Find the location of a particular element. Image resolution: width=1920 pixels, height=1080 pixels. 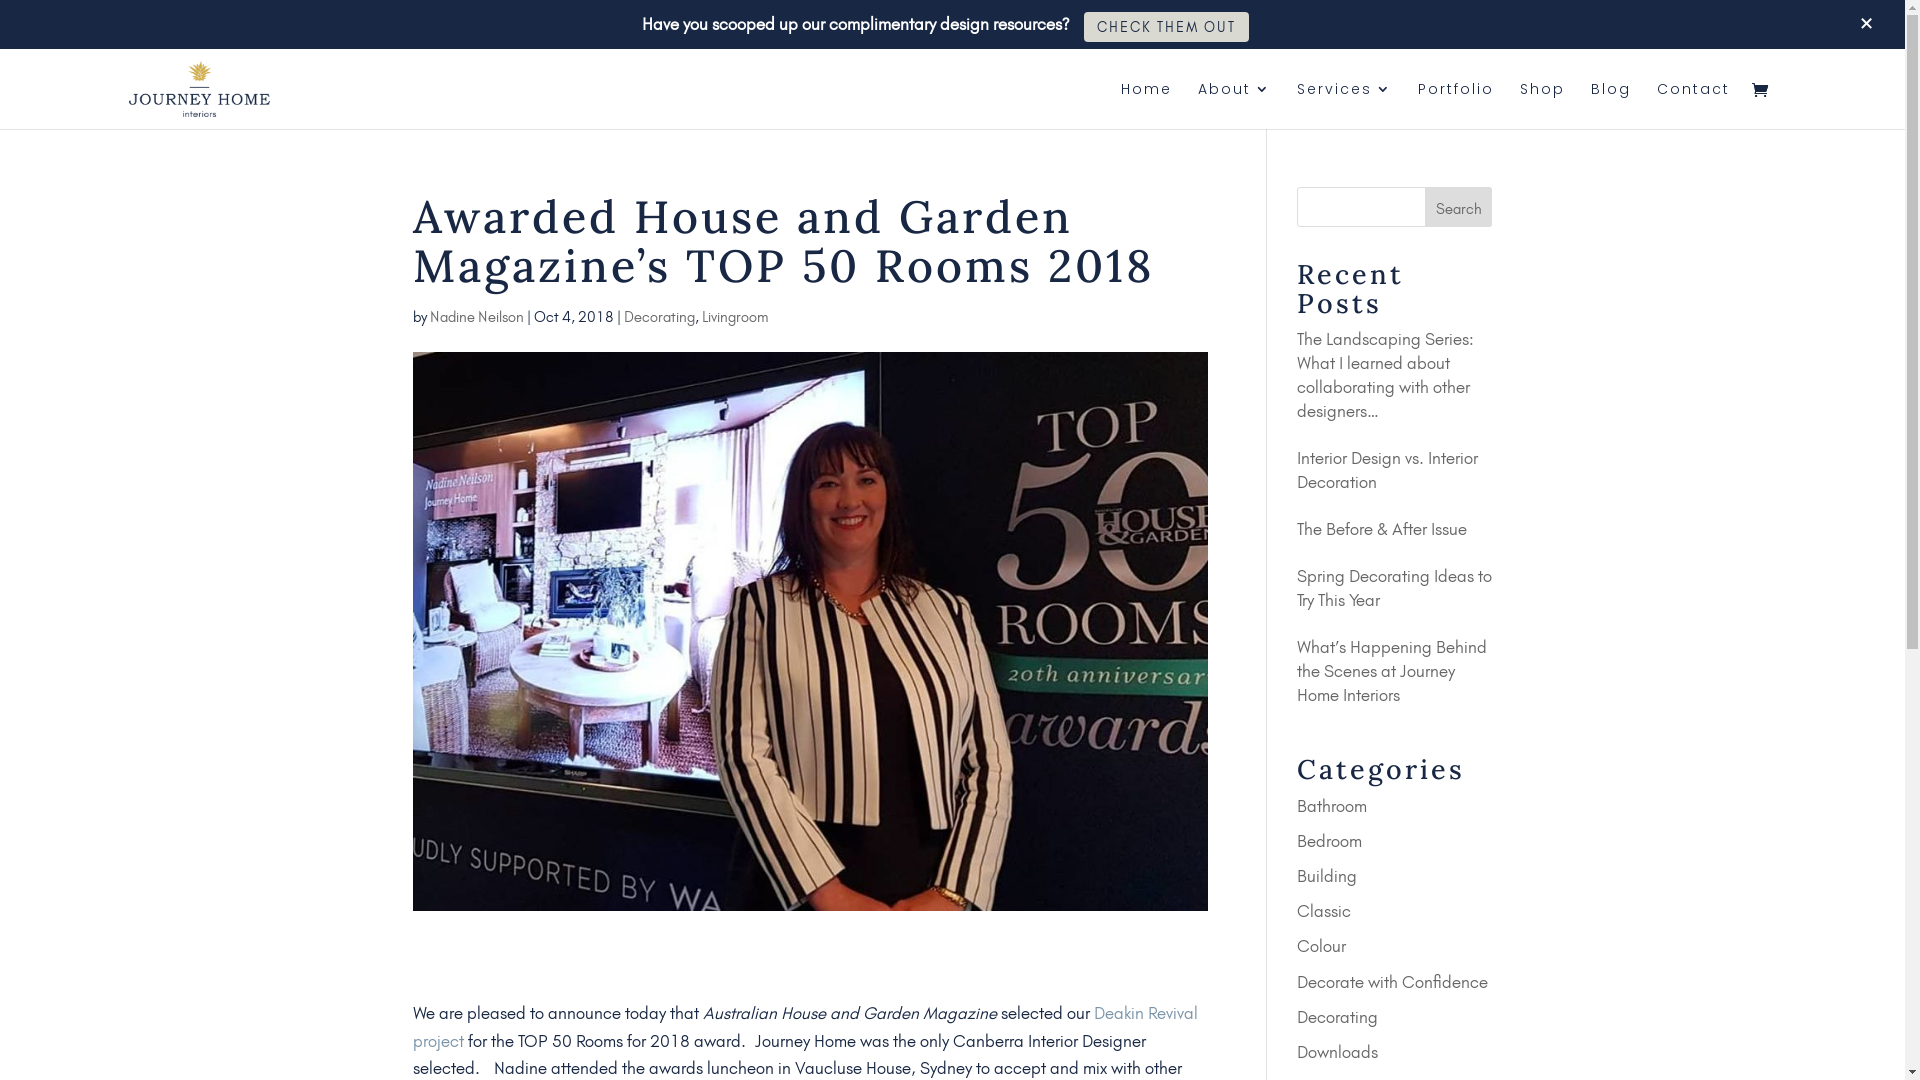

Colour is located at coordinates (1322, 946).